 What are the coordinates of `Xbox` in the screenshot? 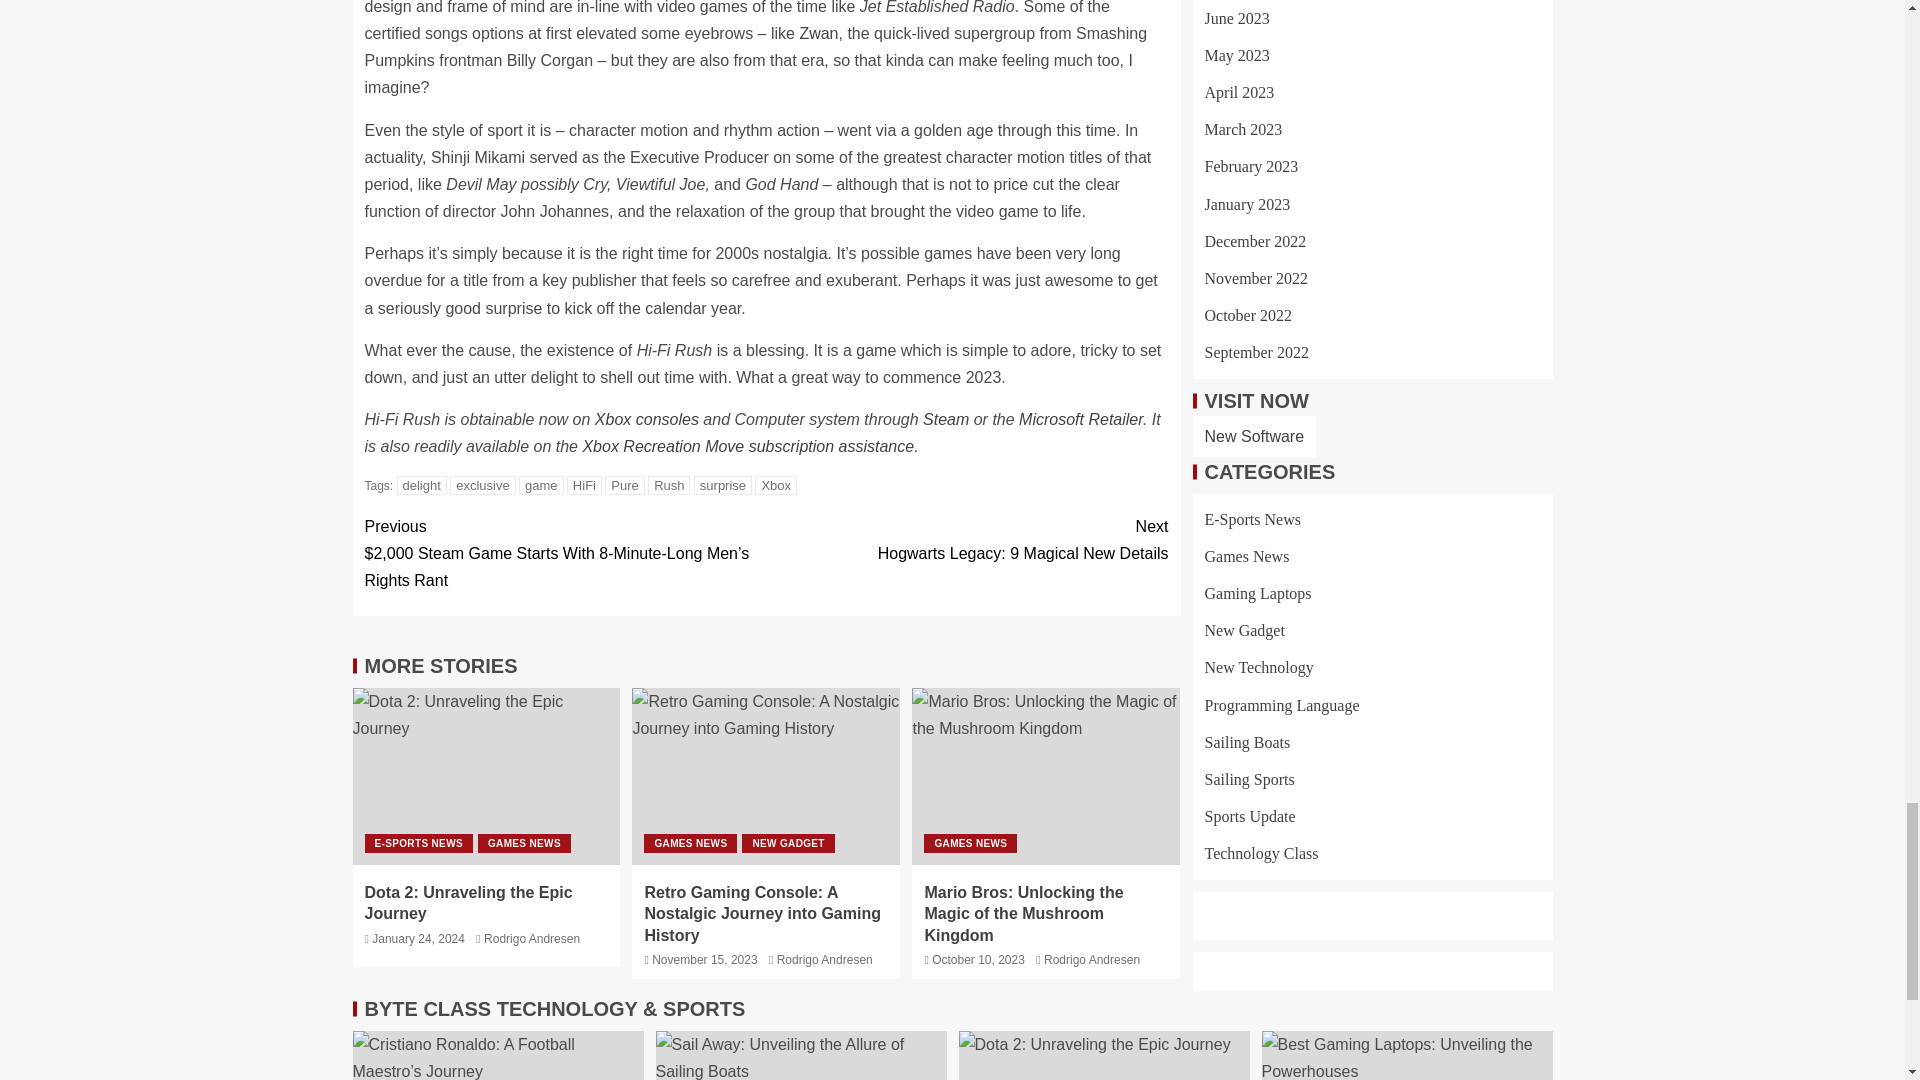 It's located at (775, 485).